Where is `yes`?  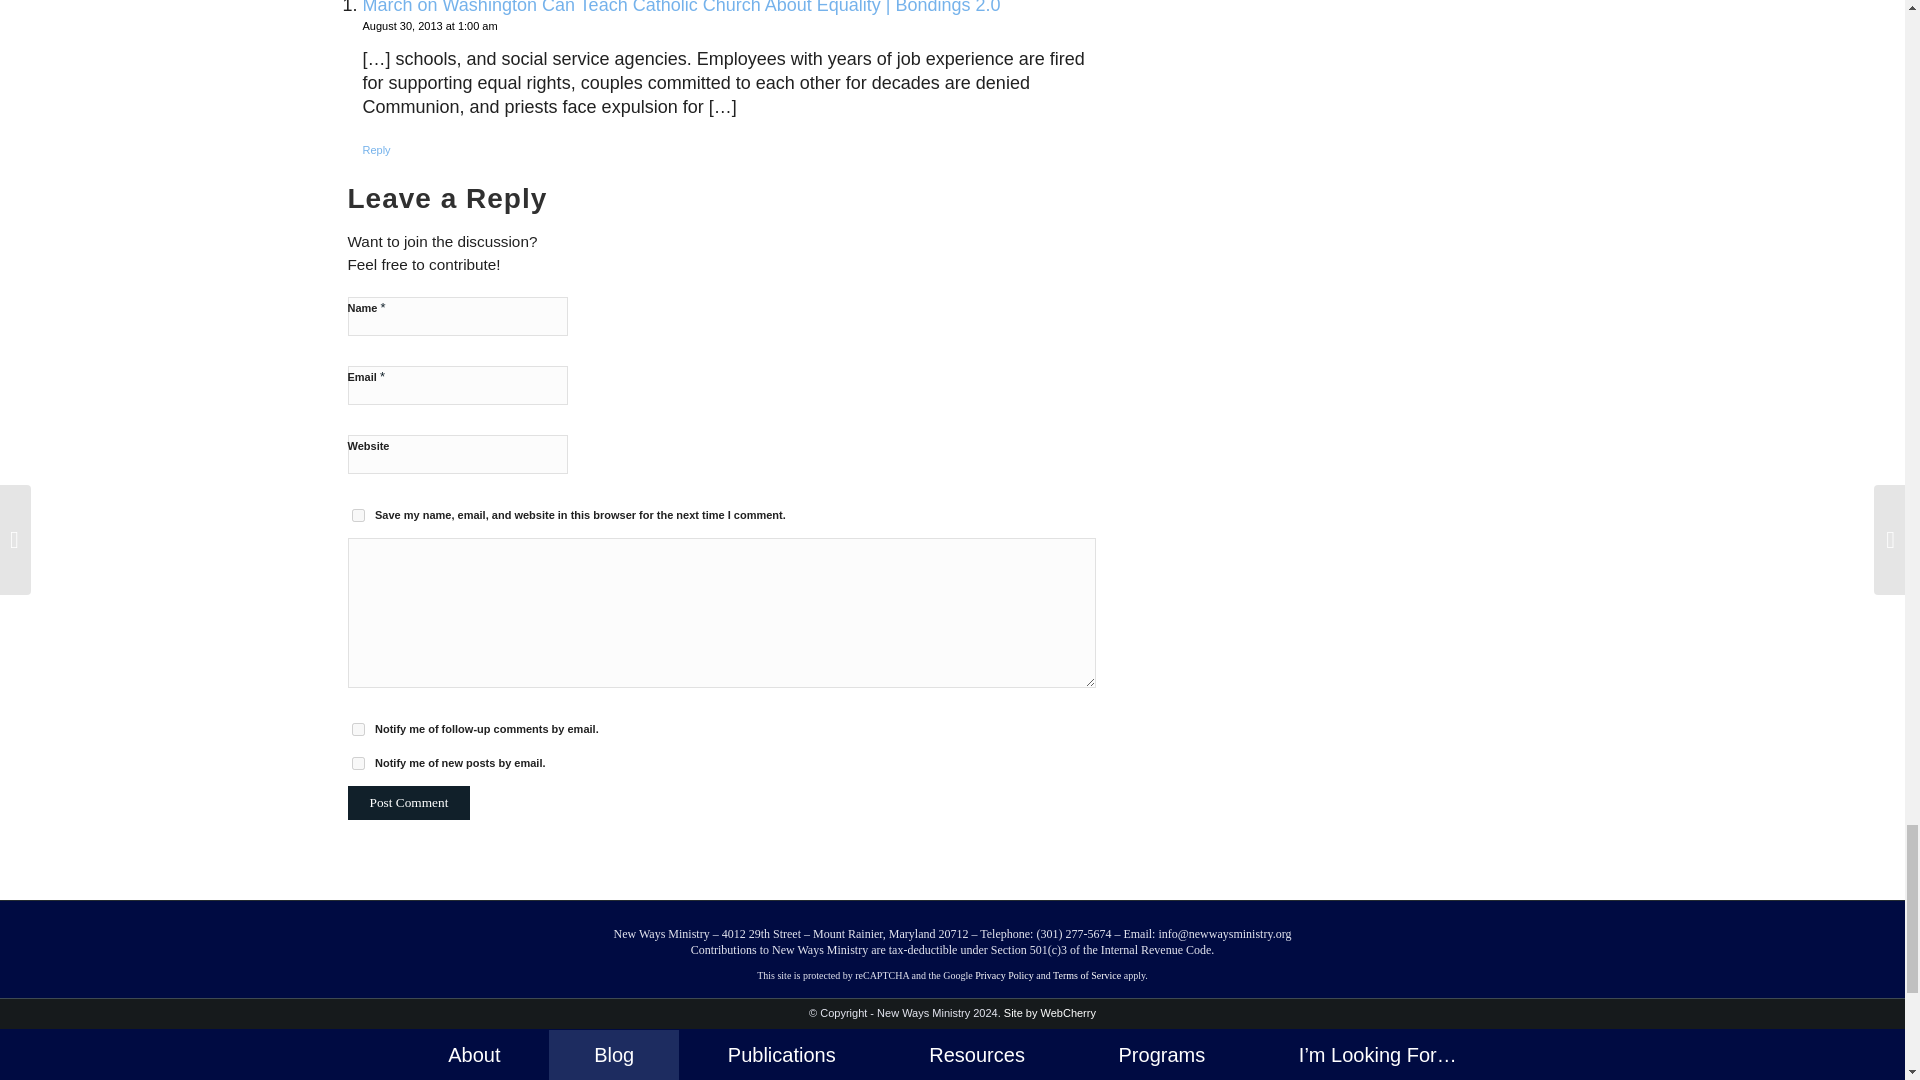
yes is located at coordinates (358, 514).